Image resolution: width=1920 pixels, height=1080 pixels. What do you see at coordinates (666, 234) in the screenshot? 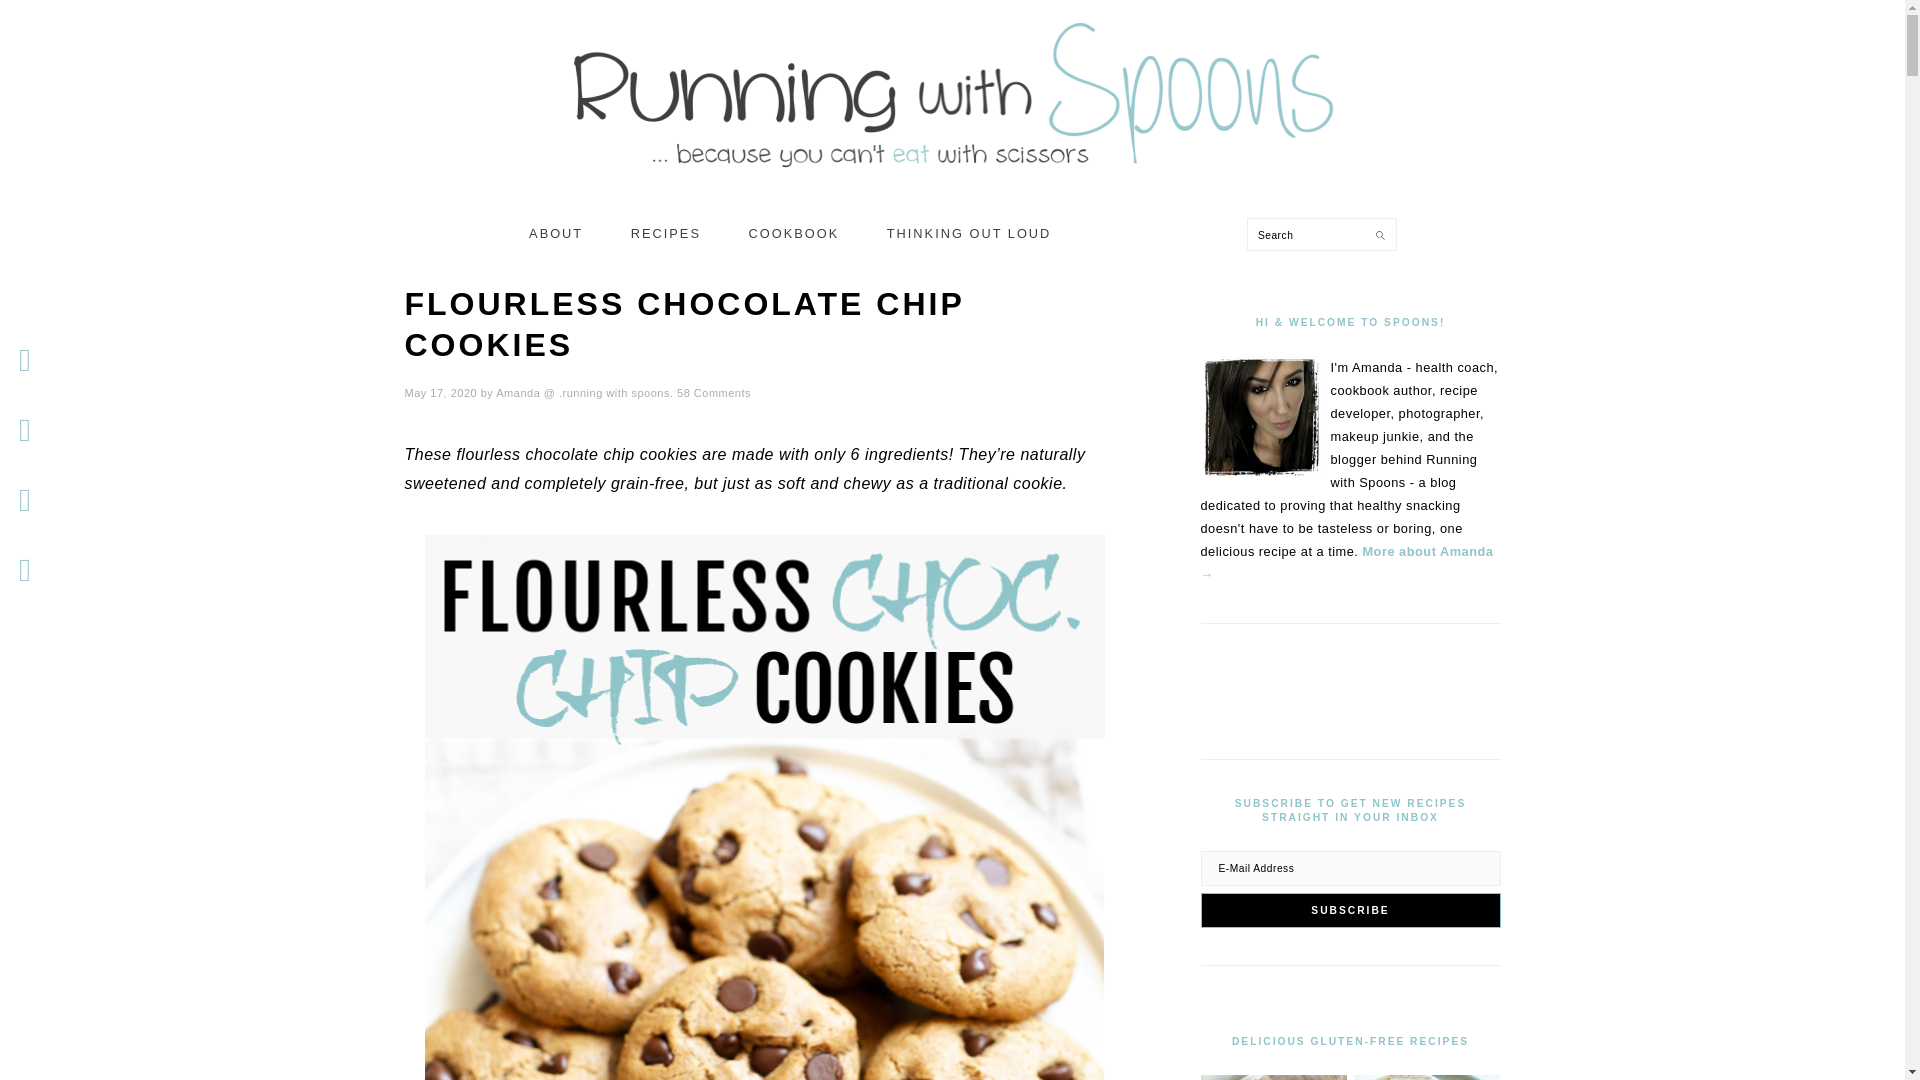
I see `RECIPES` at bounding box center [666, 234].